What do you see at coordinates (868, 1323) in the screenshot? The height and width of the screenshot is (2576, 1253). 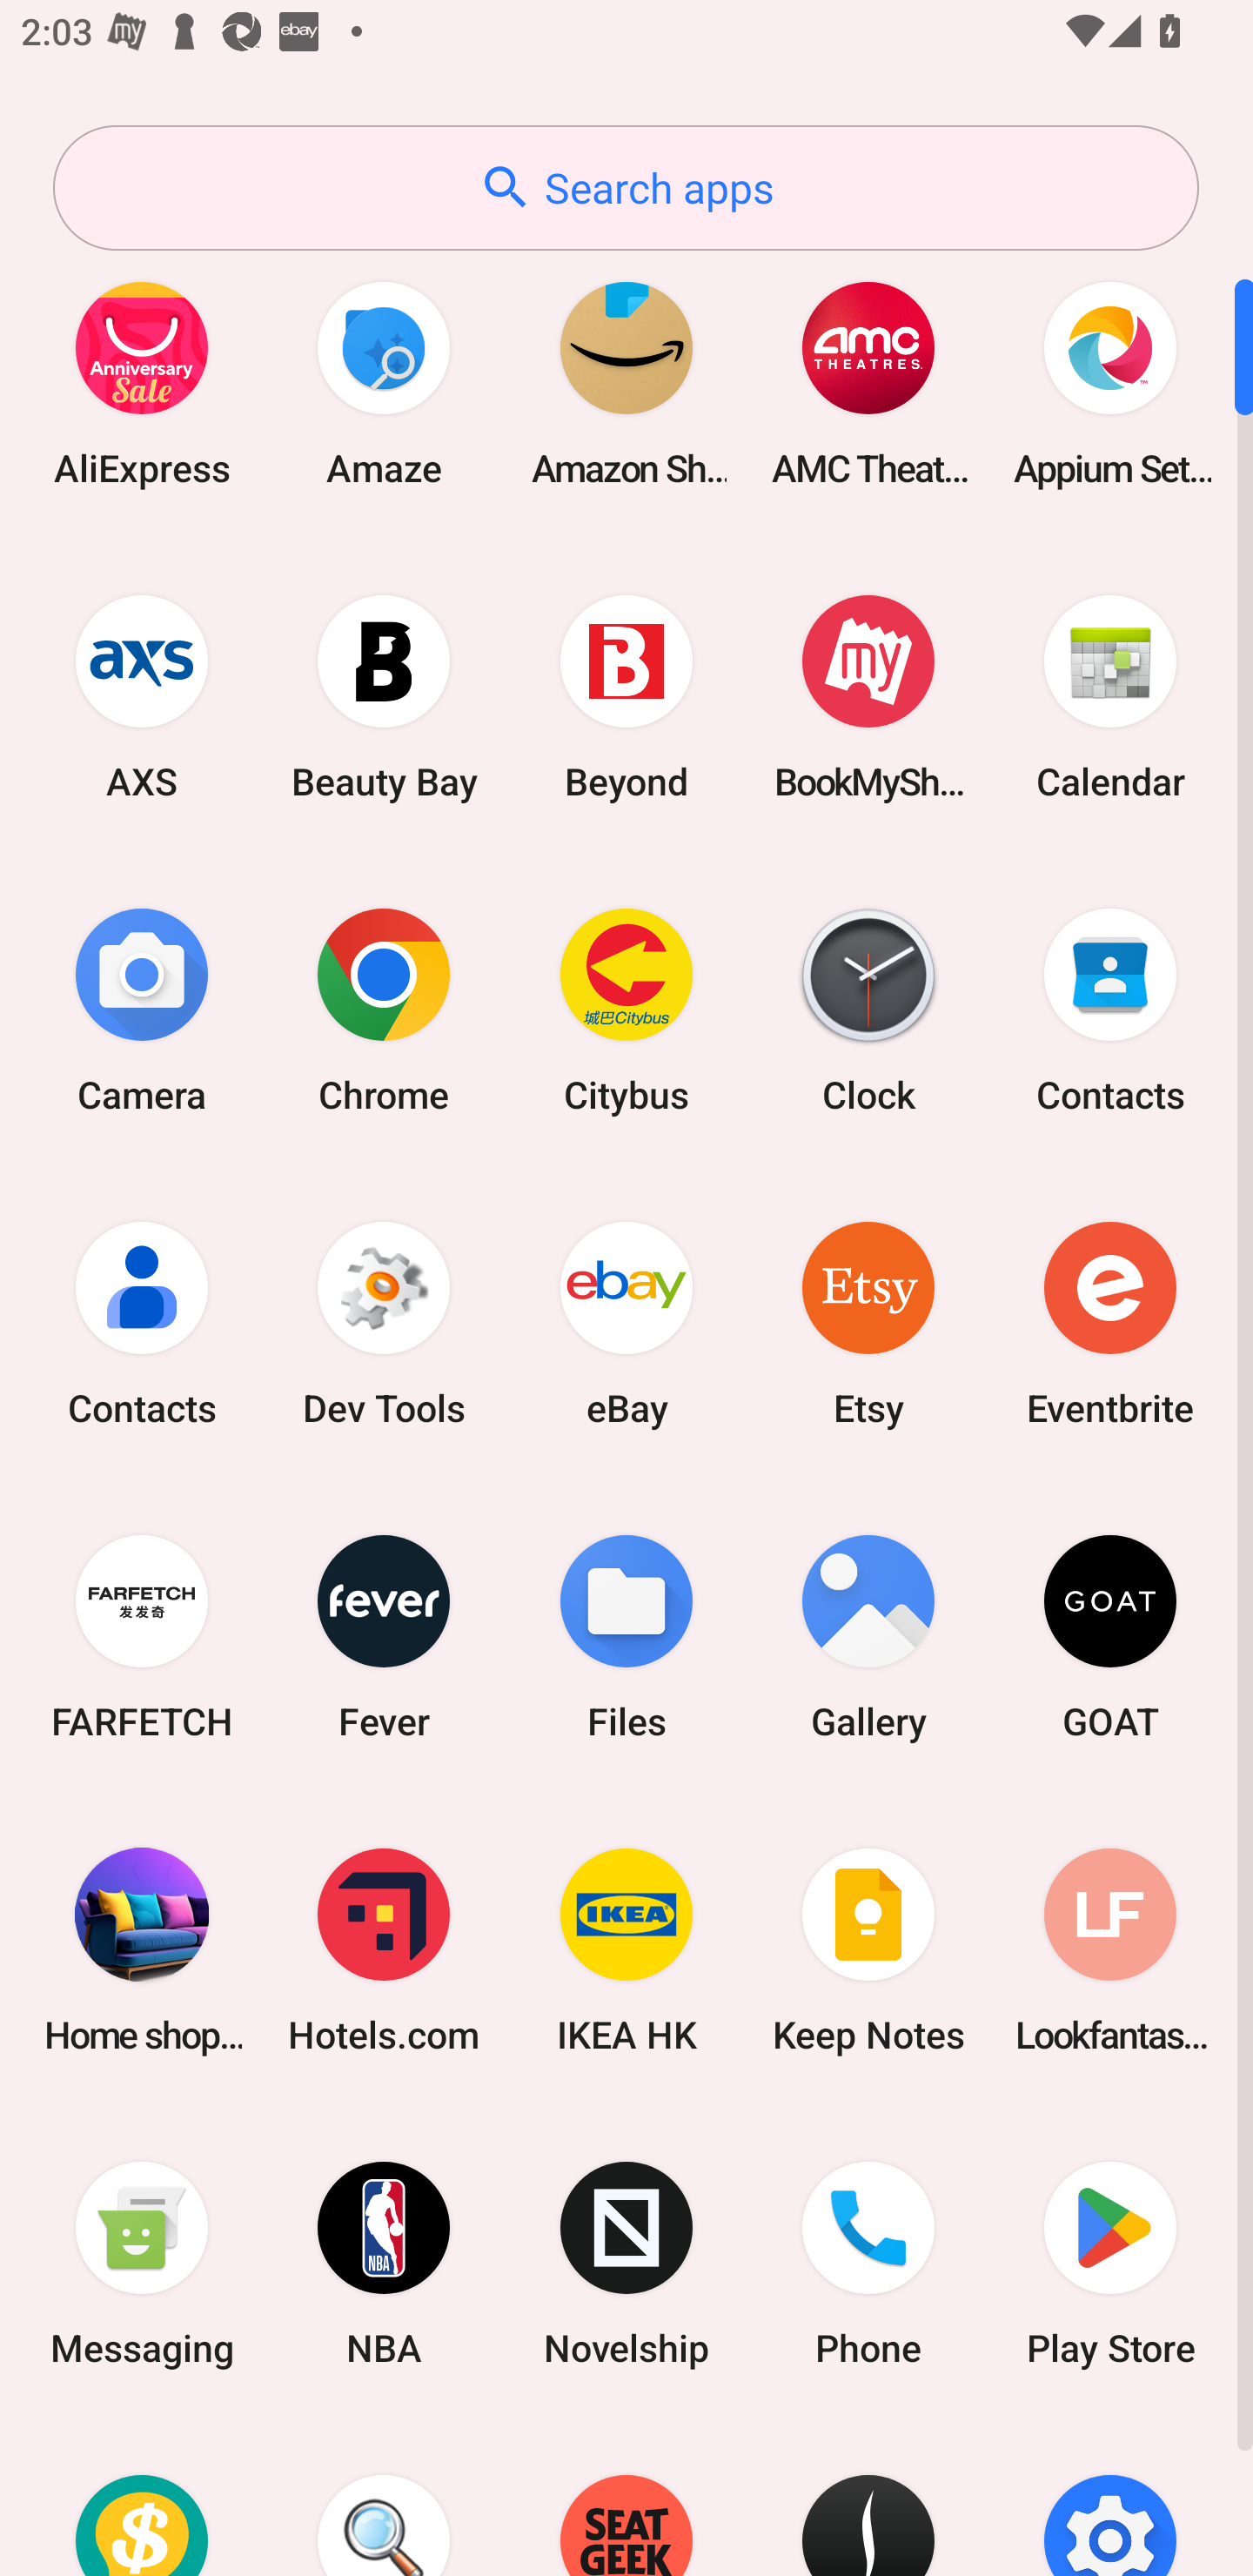 I see `Etsy` at bounding box center [868, 1323].